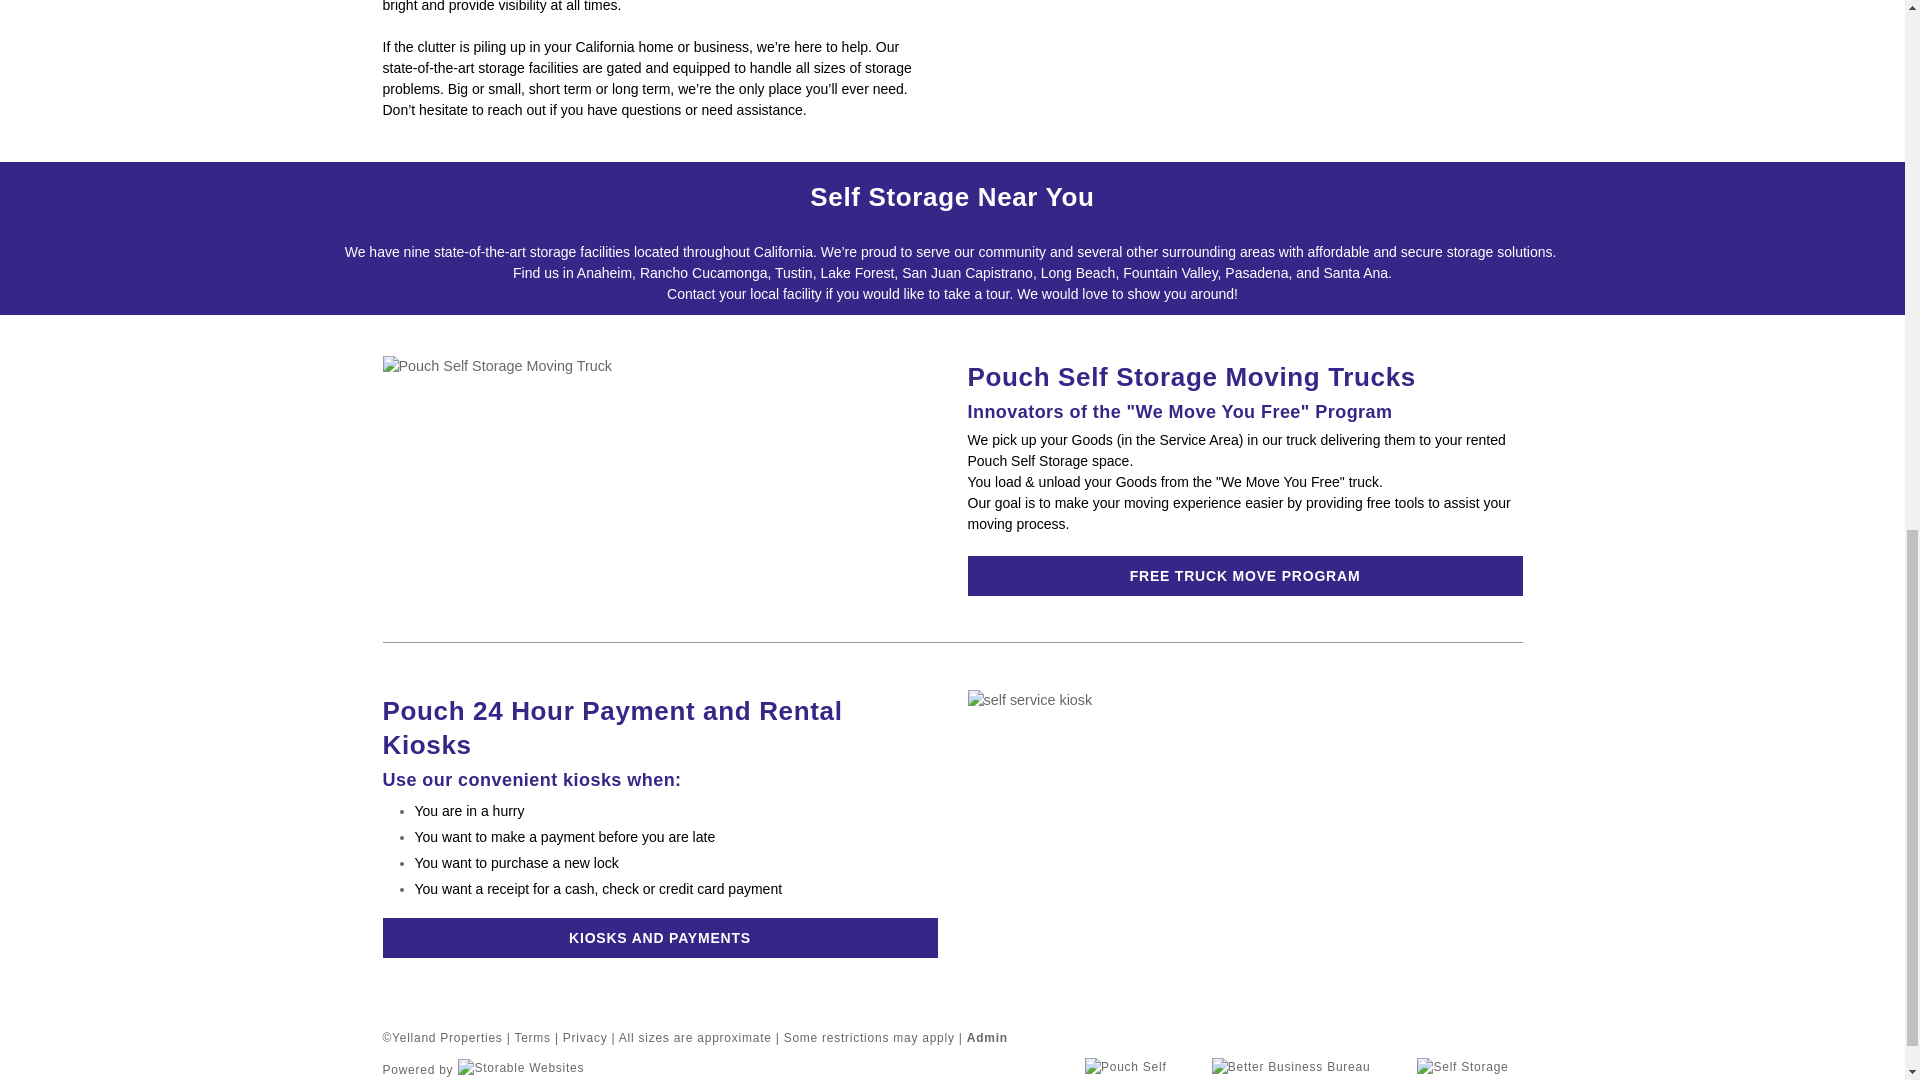 The image size is (1920, 1080). What do you see at coordinates (532, 1038) in the screenshot?
I see `Terms` at bounding box center [532, 1038].